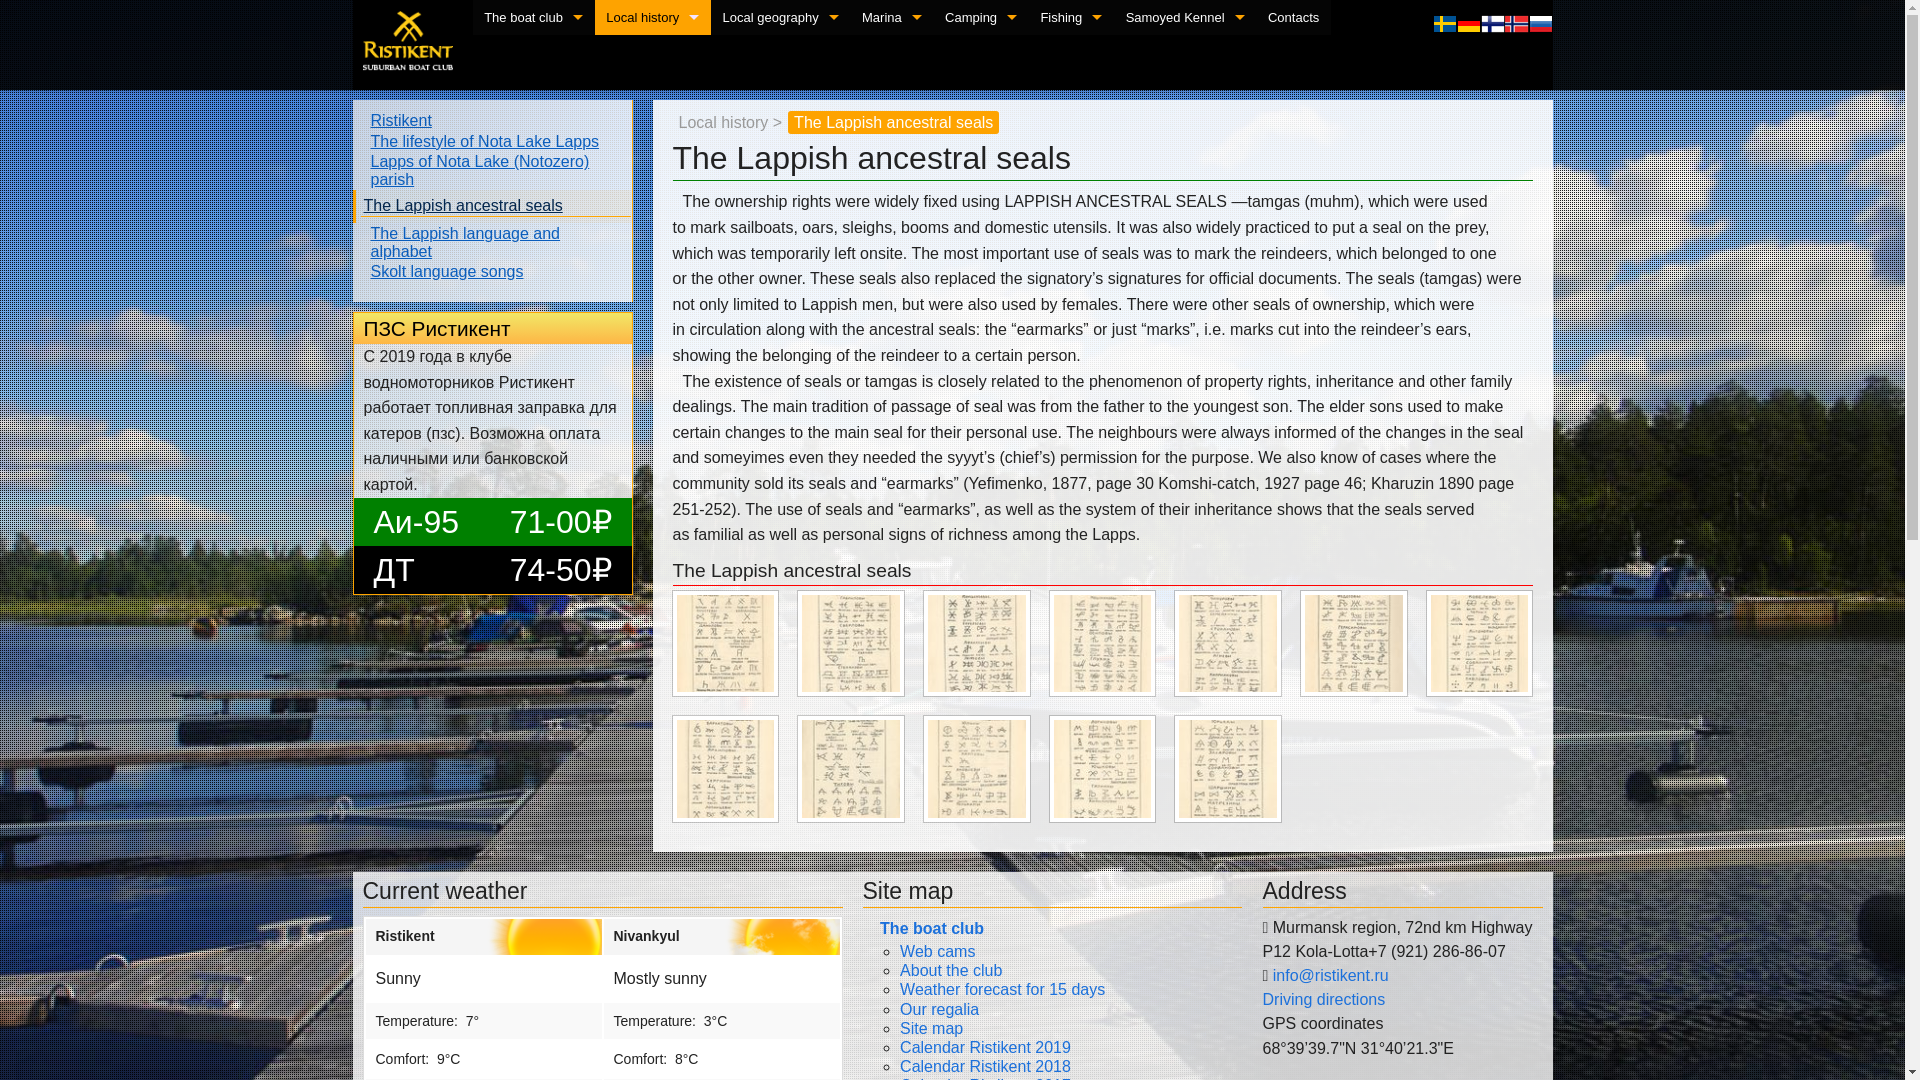 The height and width of the screenshot is (1080, 1920). Describe the element at coordinates (780, 157) in the screenshot. I see `The Tuloma River` at that location.